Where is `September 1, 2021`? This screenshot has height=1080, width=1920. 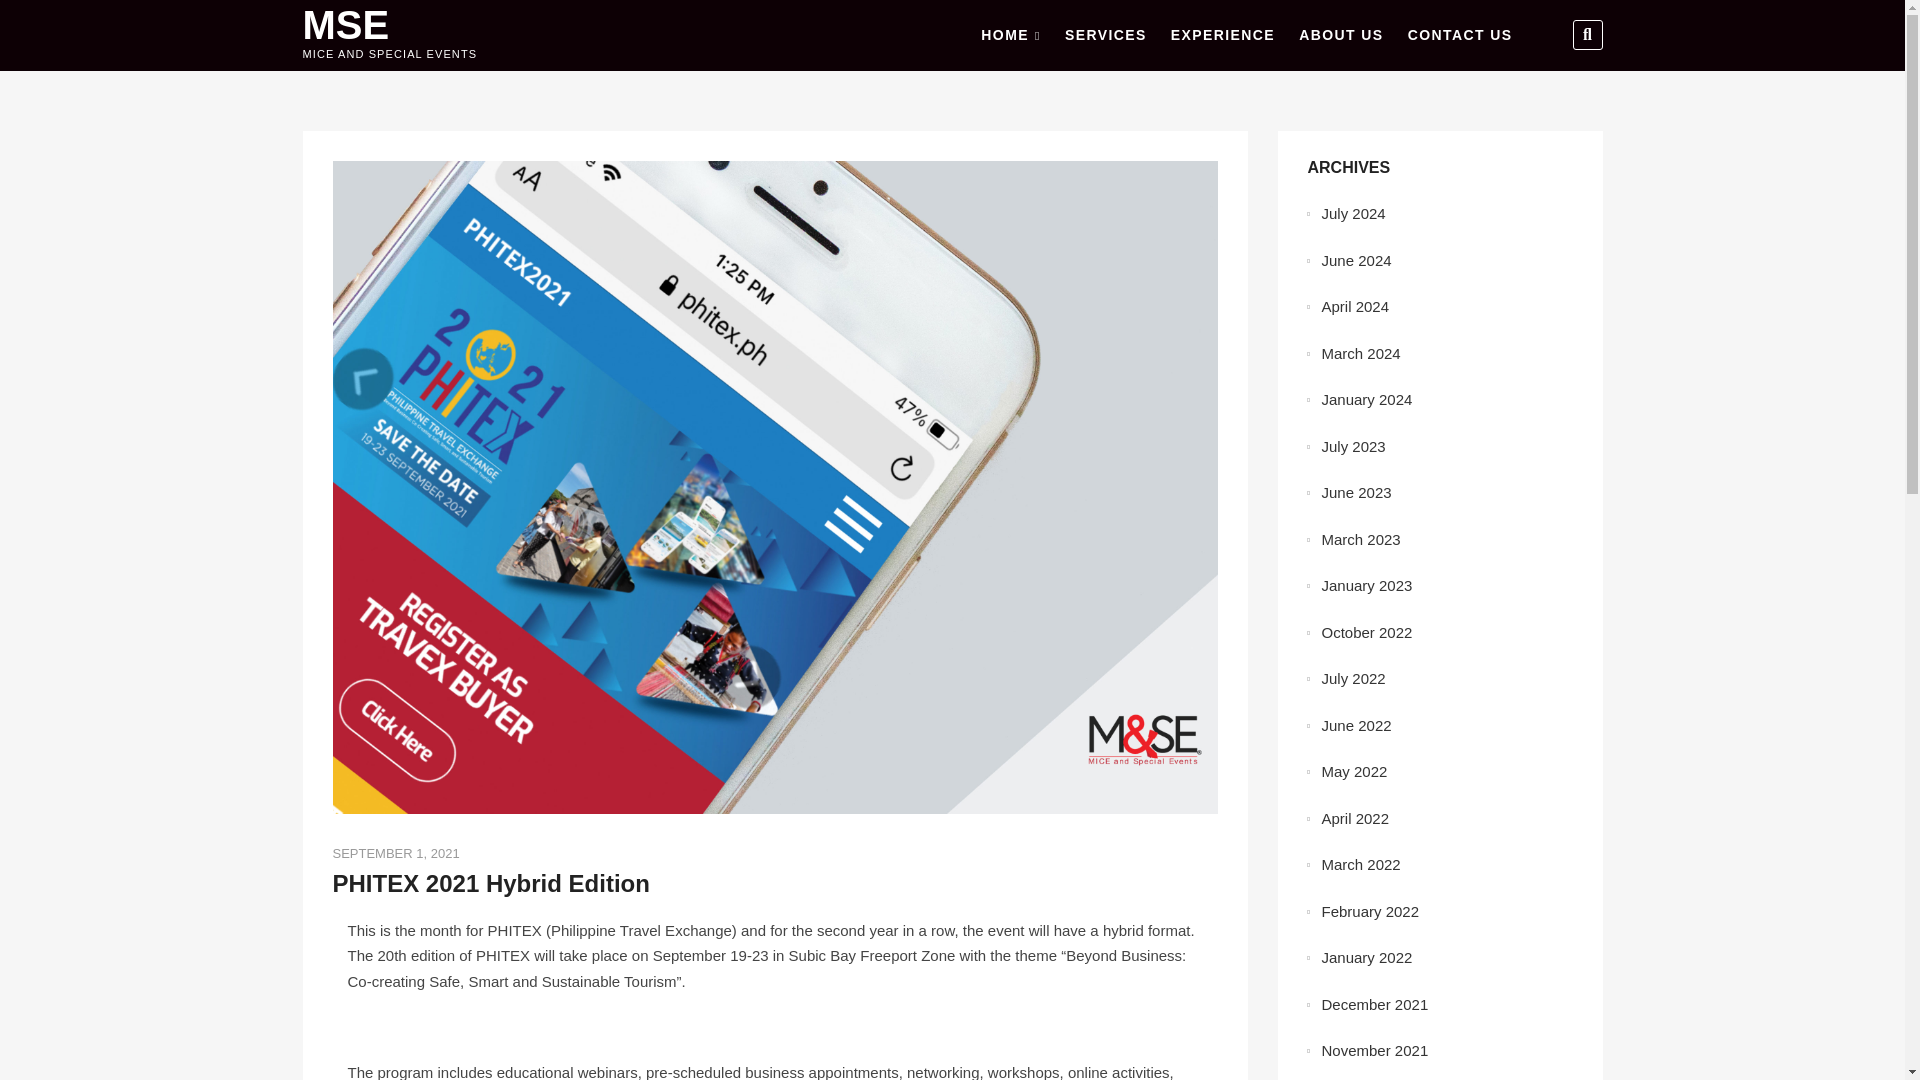
September 1, 2021 is located at coordinates (395, 852).